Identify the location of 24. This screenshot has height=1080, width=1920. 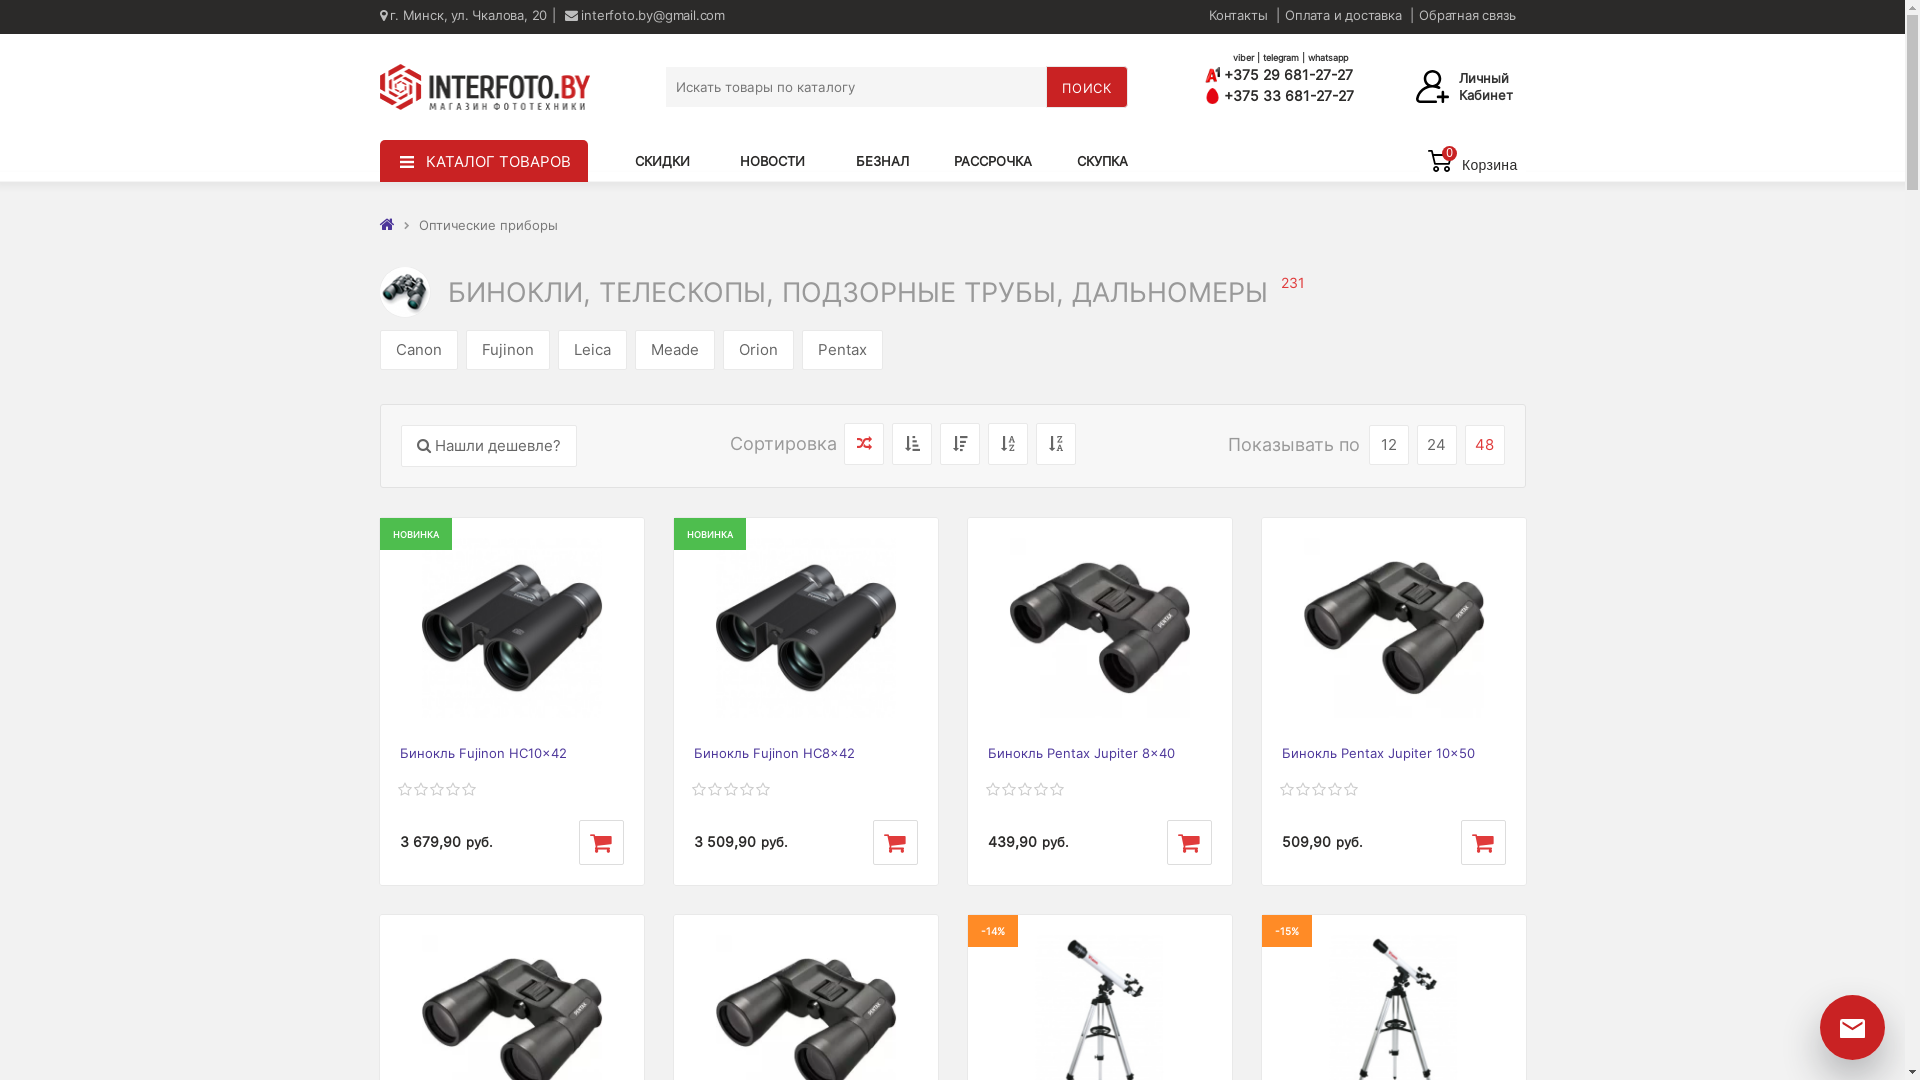
(1436, 445).